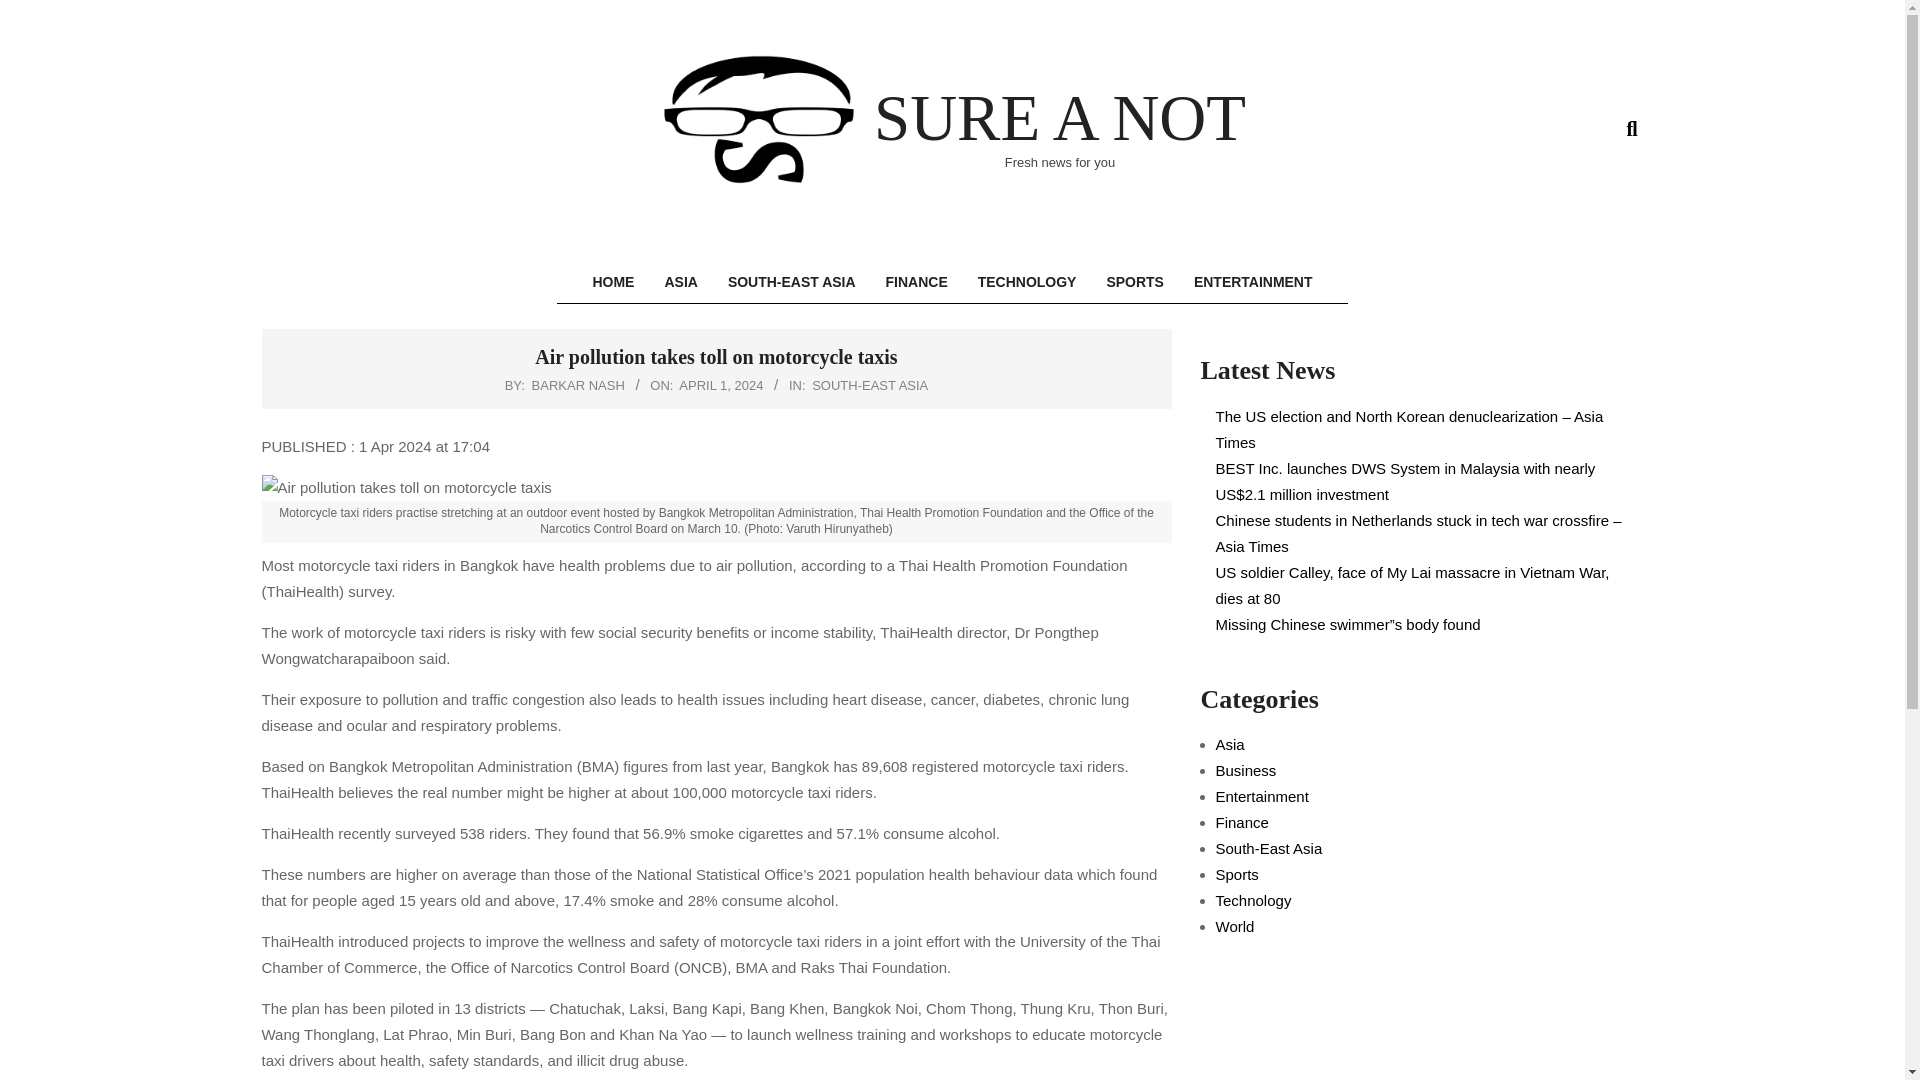  Describe the element at coordinates (1230, 744) in the screenshot. I see `Asia` at that location.